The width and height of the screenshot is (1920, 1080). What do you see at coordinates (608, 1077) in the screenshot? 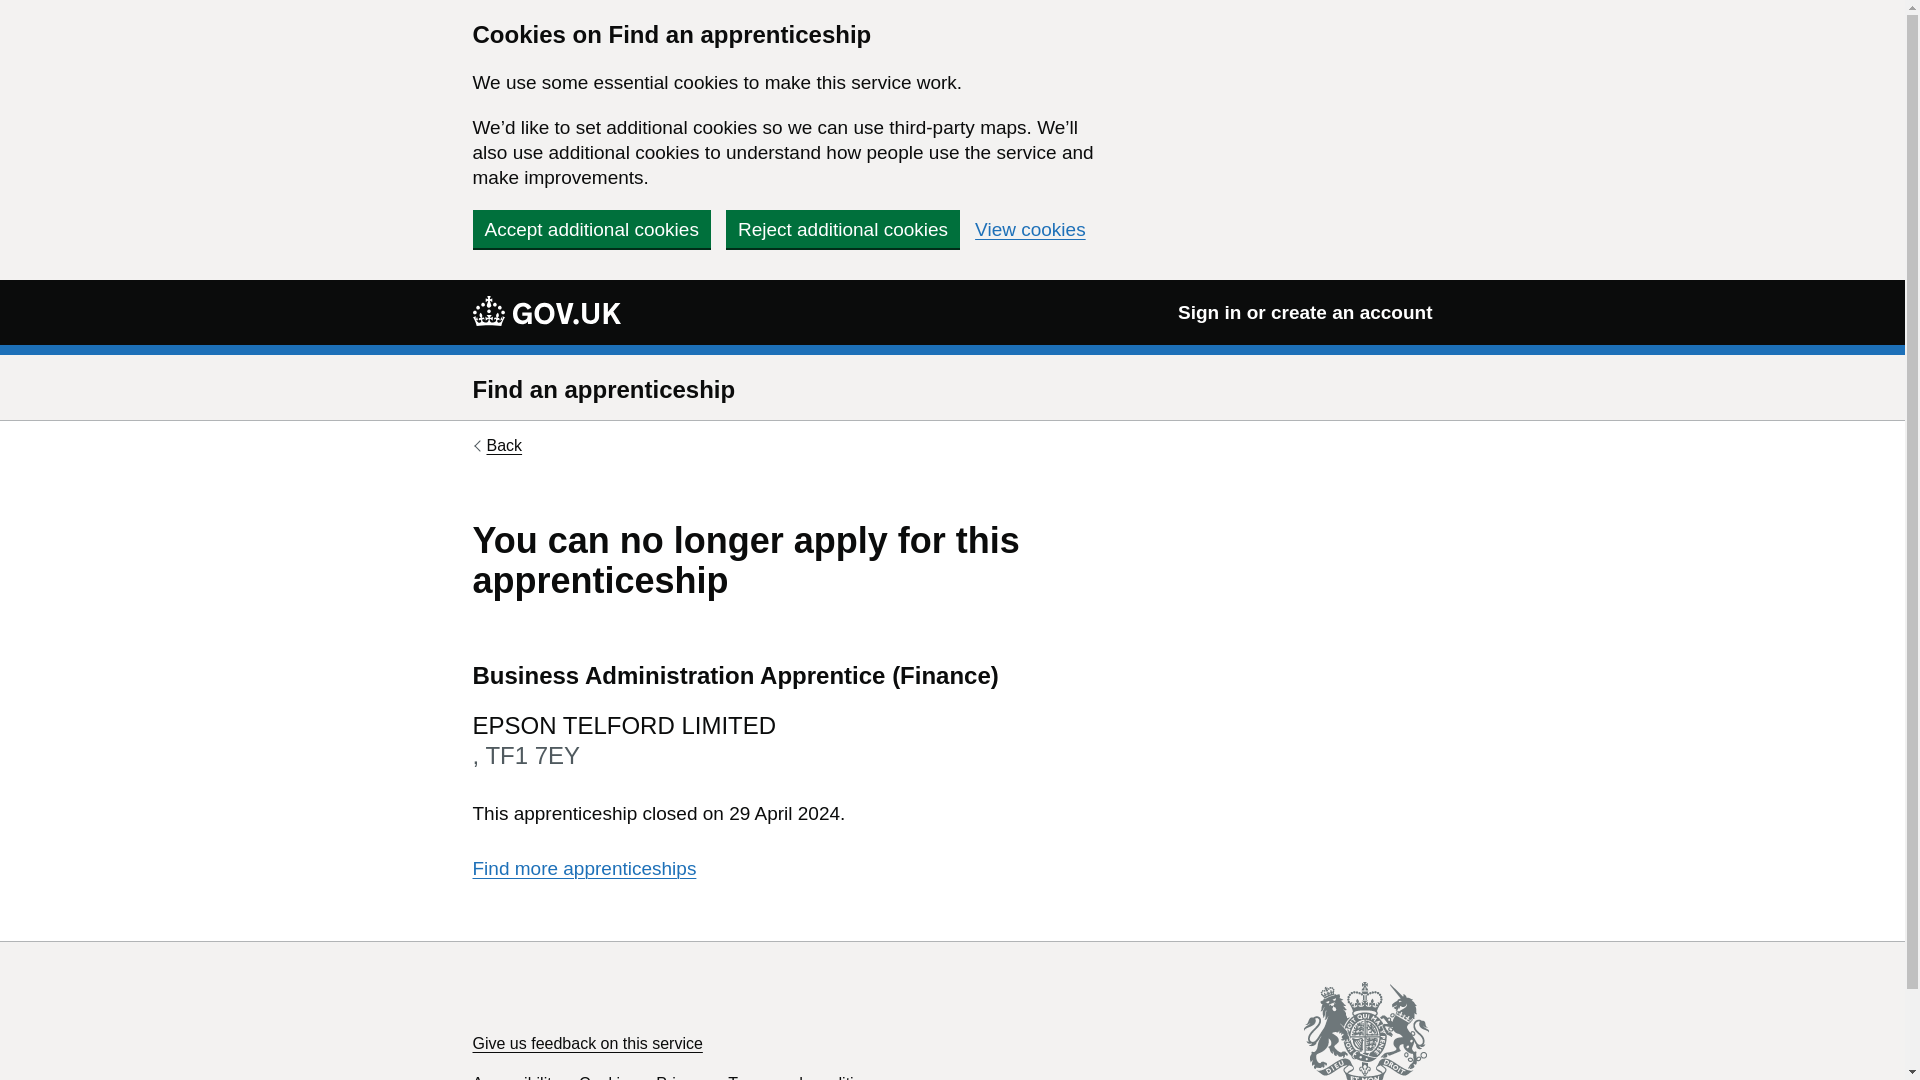
I see `Cookies` at bounding box center [608, 1077].